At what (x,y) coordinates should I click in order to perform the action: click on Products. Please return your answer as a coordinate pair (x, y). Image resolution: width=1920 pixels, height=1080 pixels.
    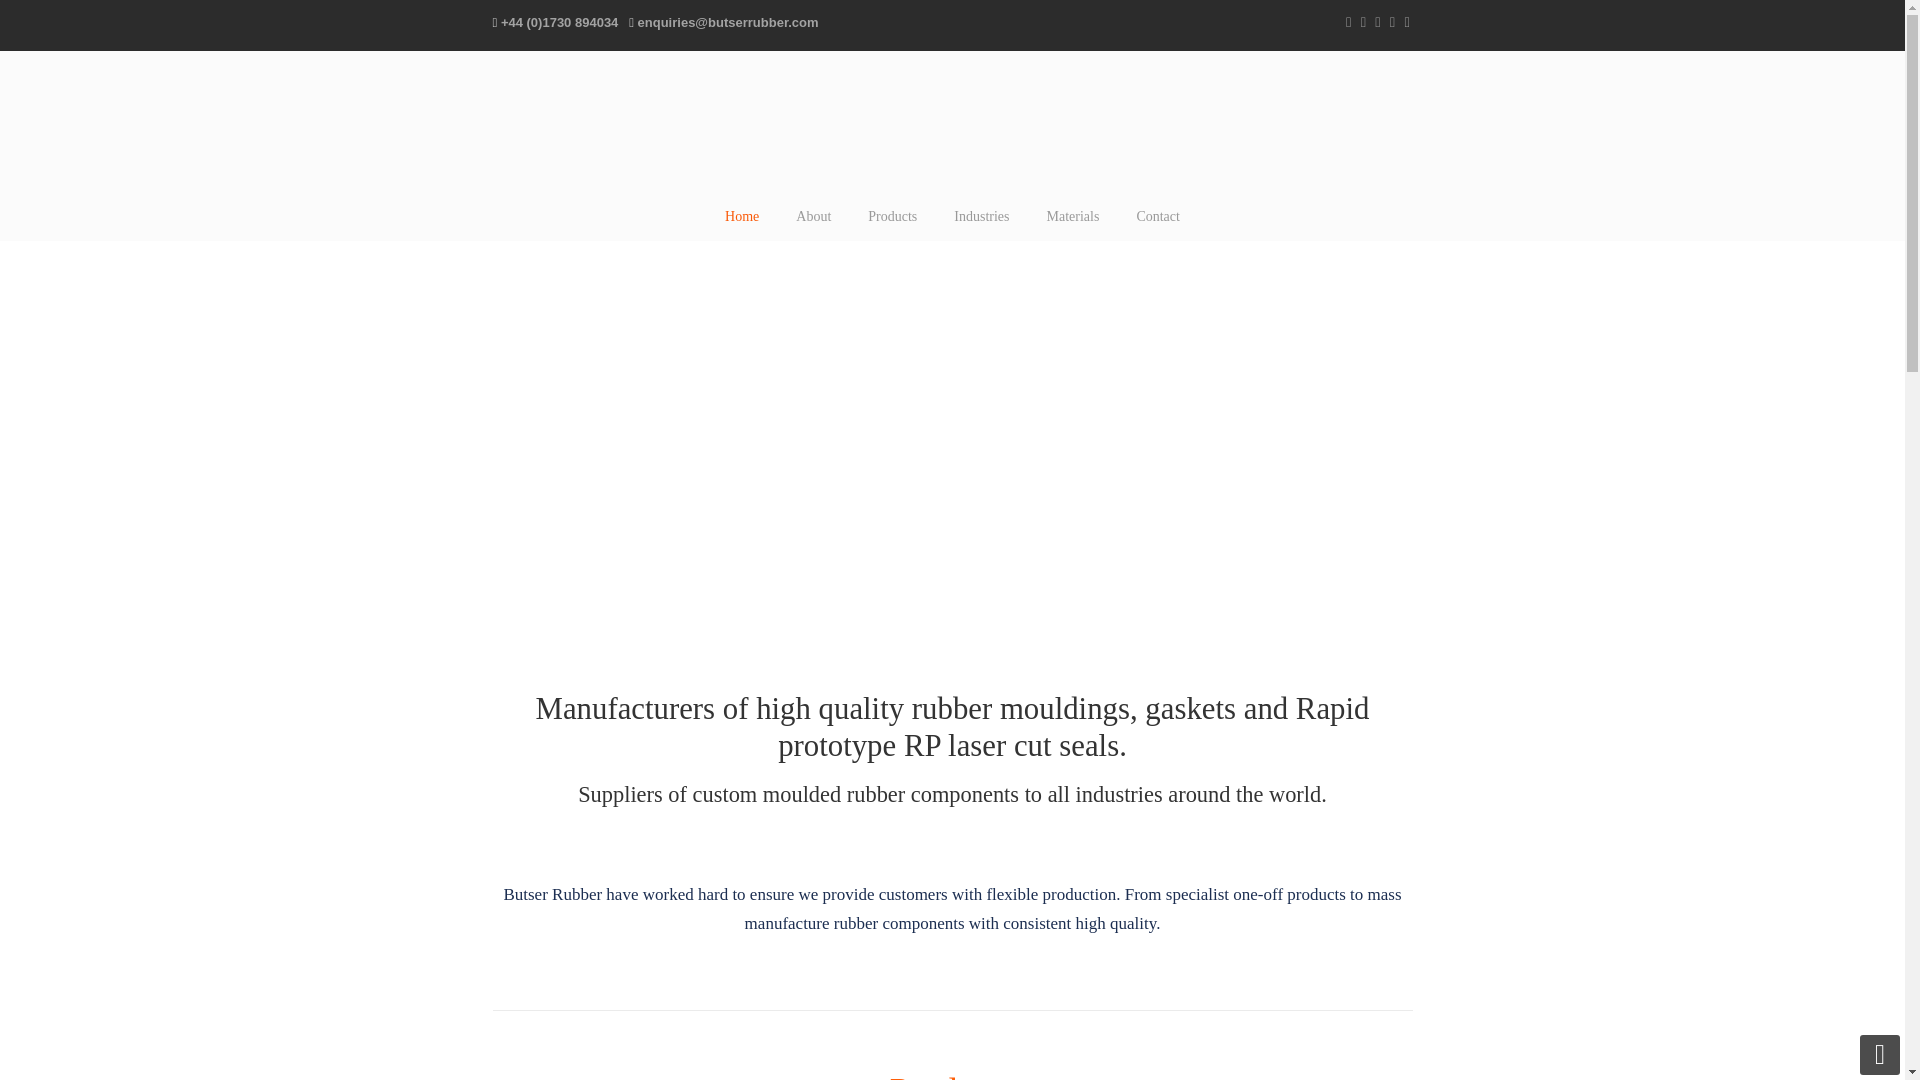
    Looking at the image, I should click on (952, 1076).